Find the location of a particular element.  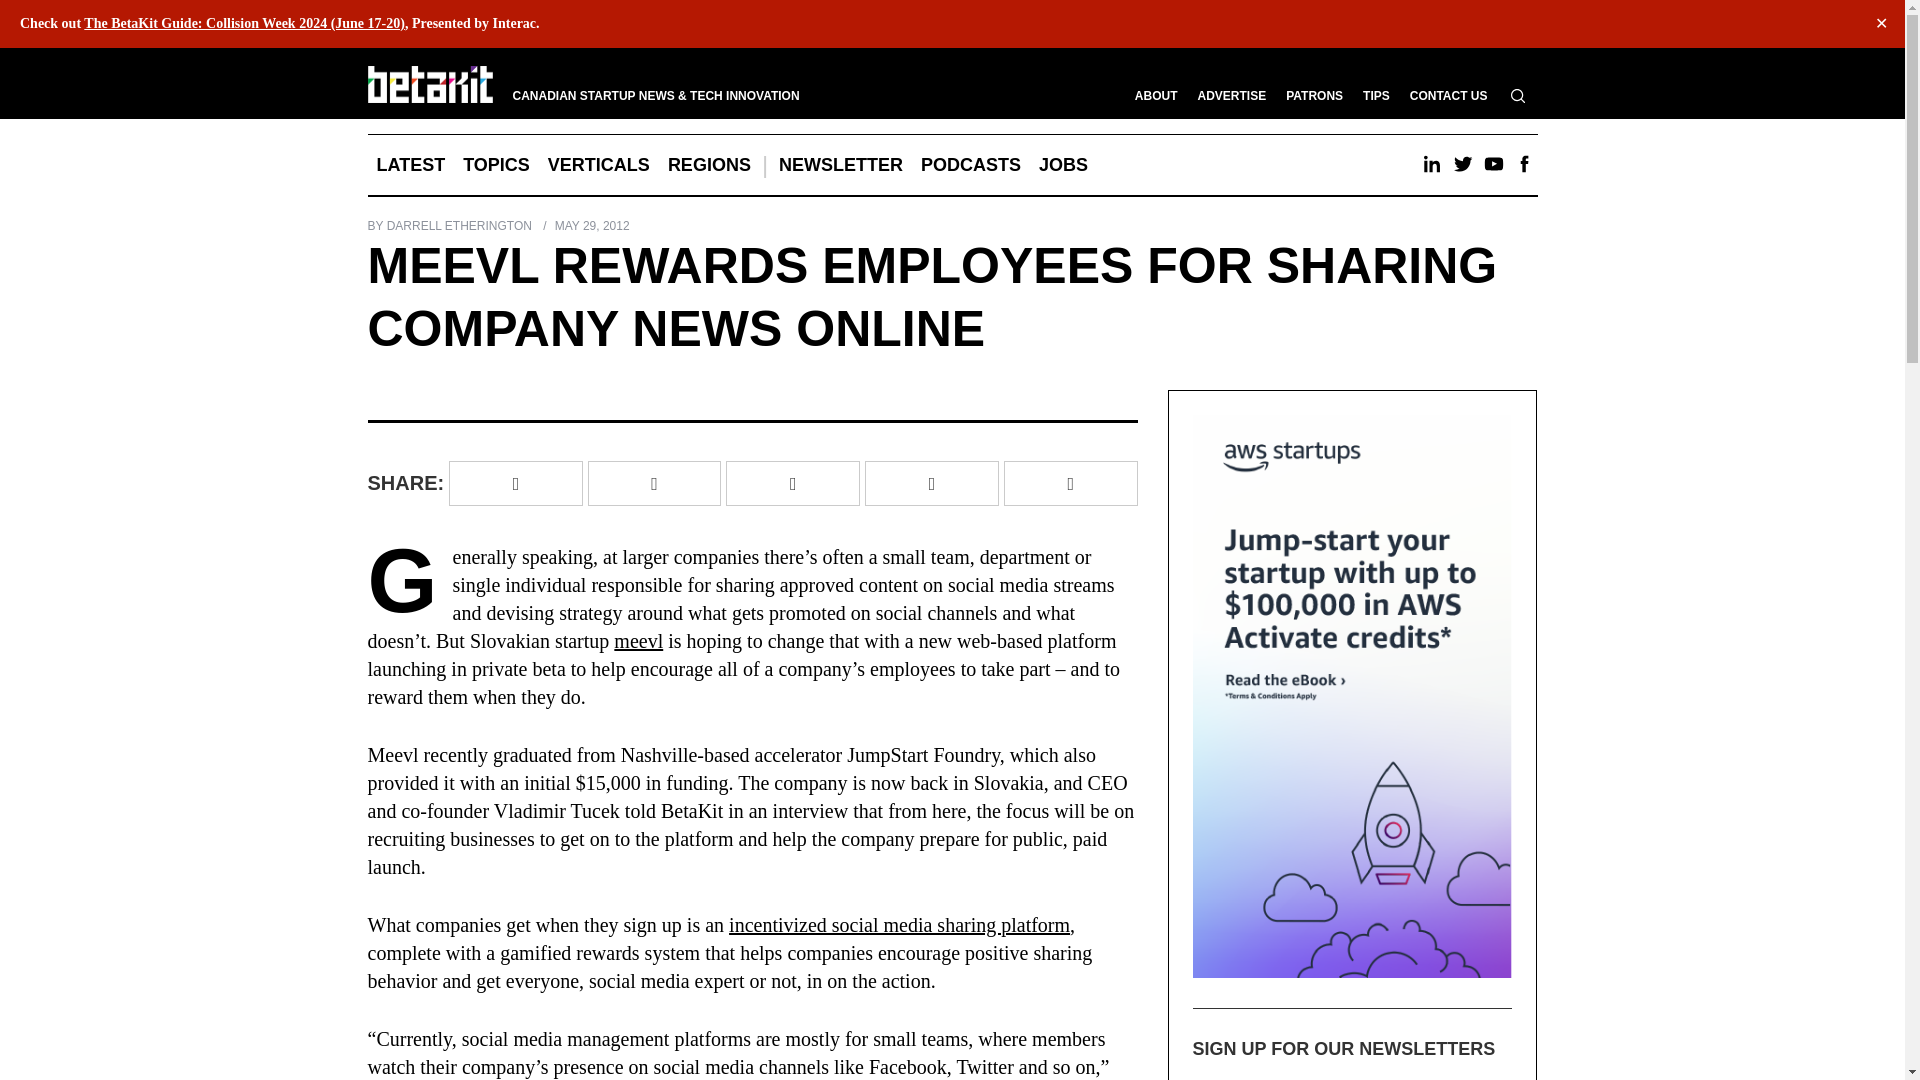

REGIONS is located at coordinates (709, 165).